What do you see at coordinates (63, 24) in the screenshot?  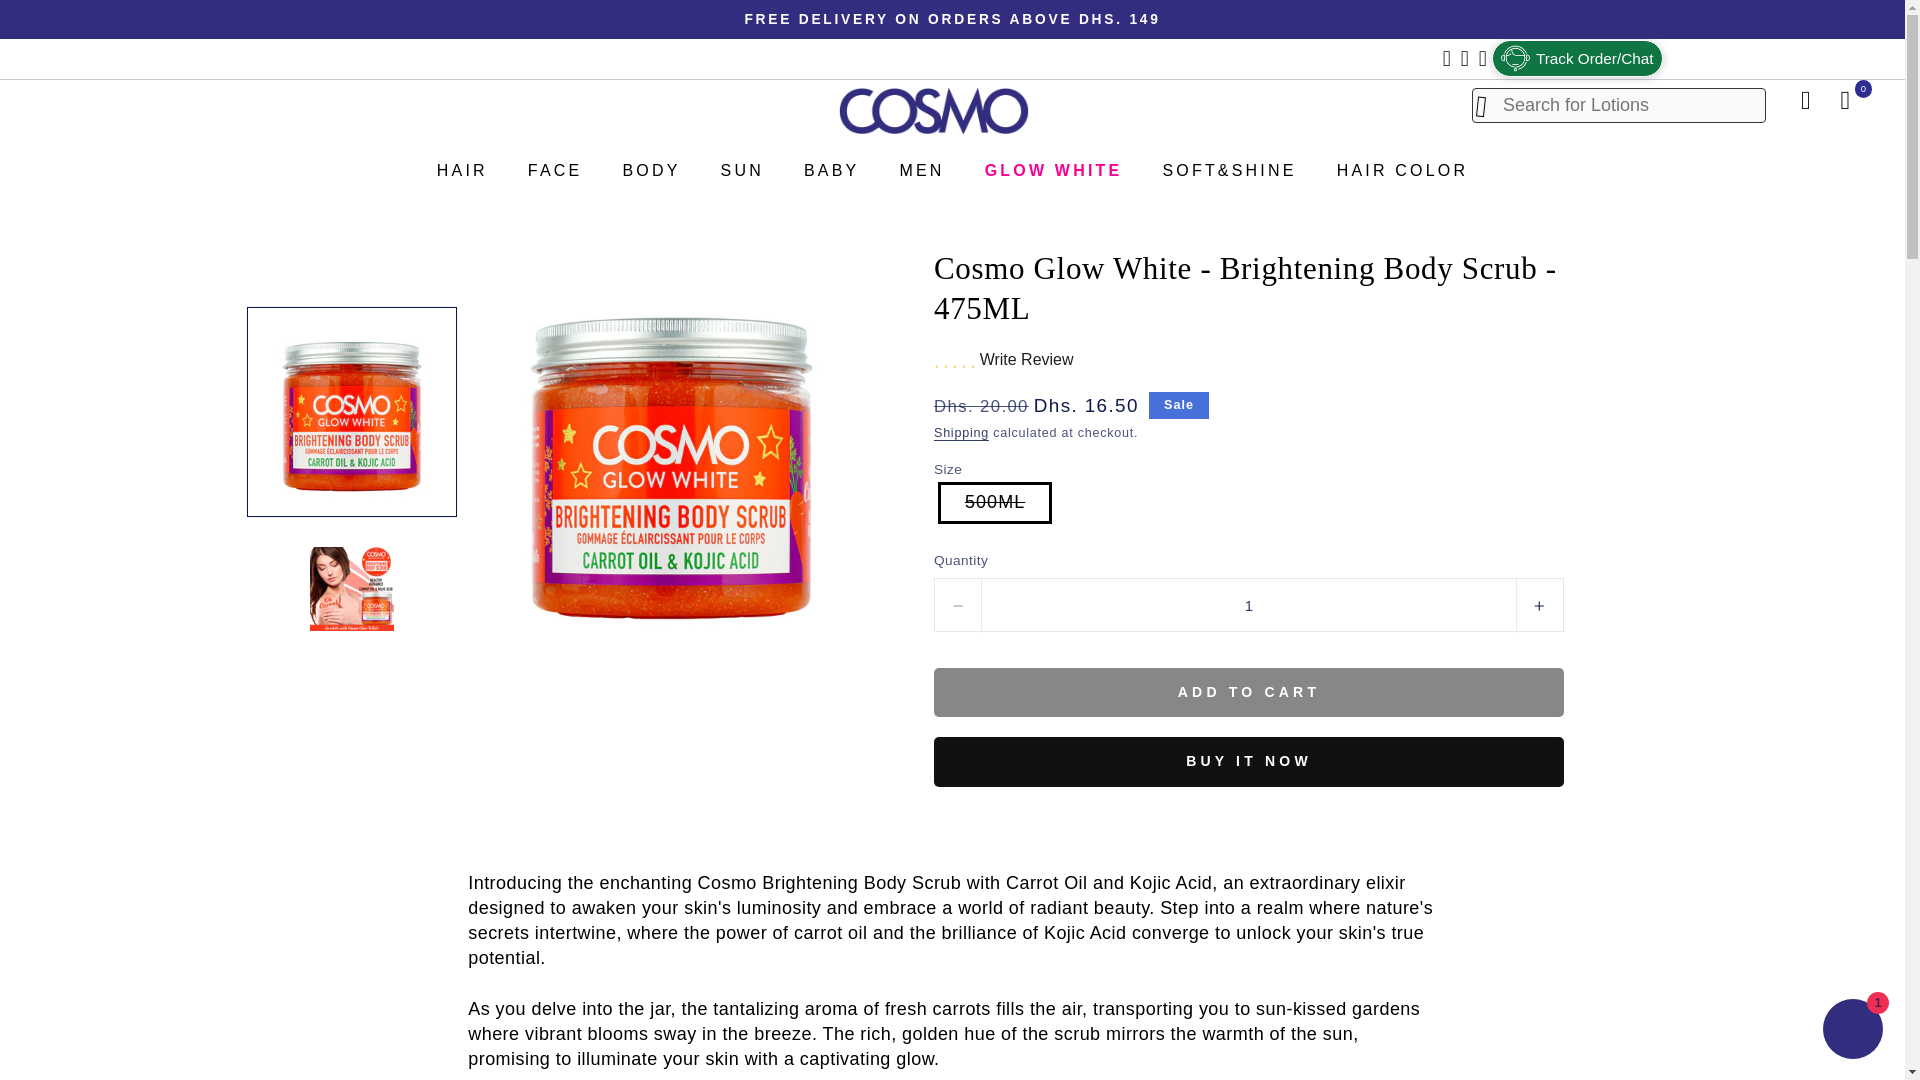 I see `Skip to content` at bounding box center [63, 24].